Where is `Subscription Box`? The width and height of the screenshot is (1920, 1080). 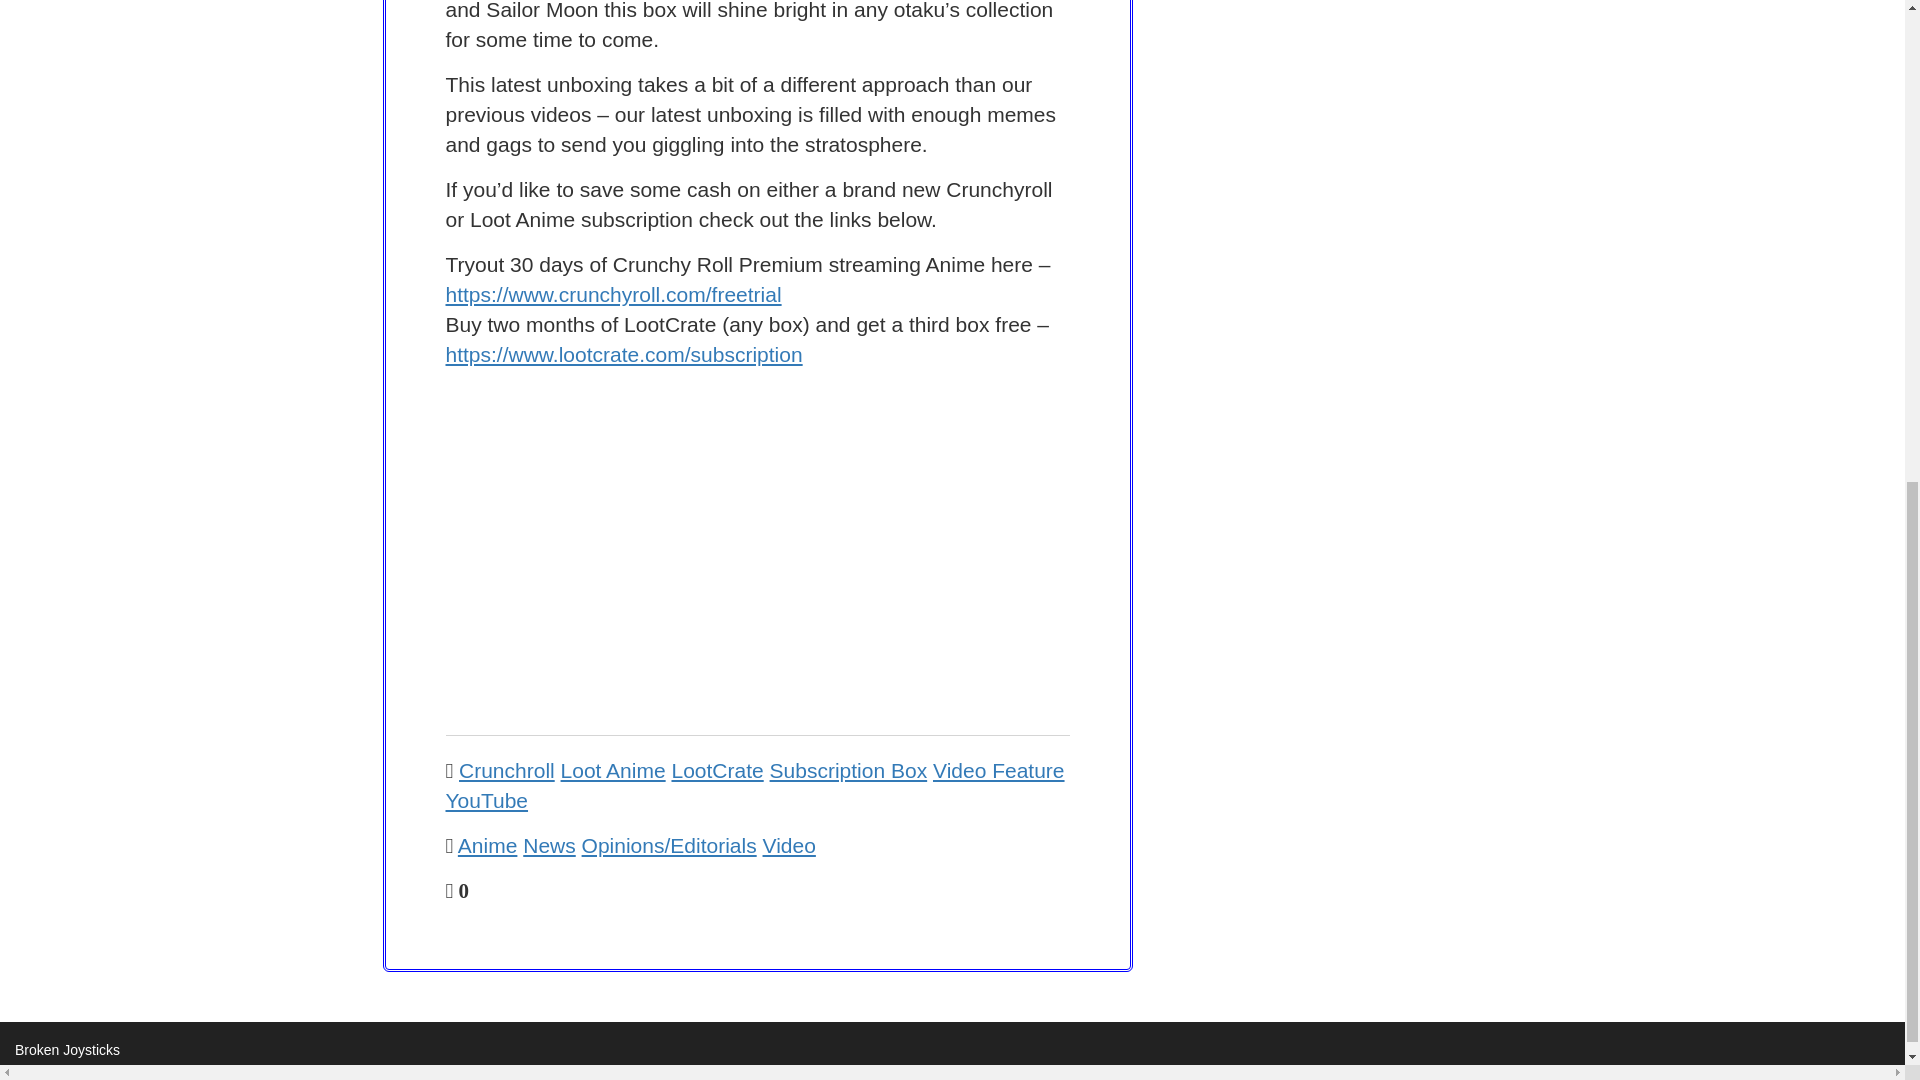 Subscription Box is located at coordinates (848, 770).